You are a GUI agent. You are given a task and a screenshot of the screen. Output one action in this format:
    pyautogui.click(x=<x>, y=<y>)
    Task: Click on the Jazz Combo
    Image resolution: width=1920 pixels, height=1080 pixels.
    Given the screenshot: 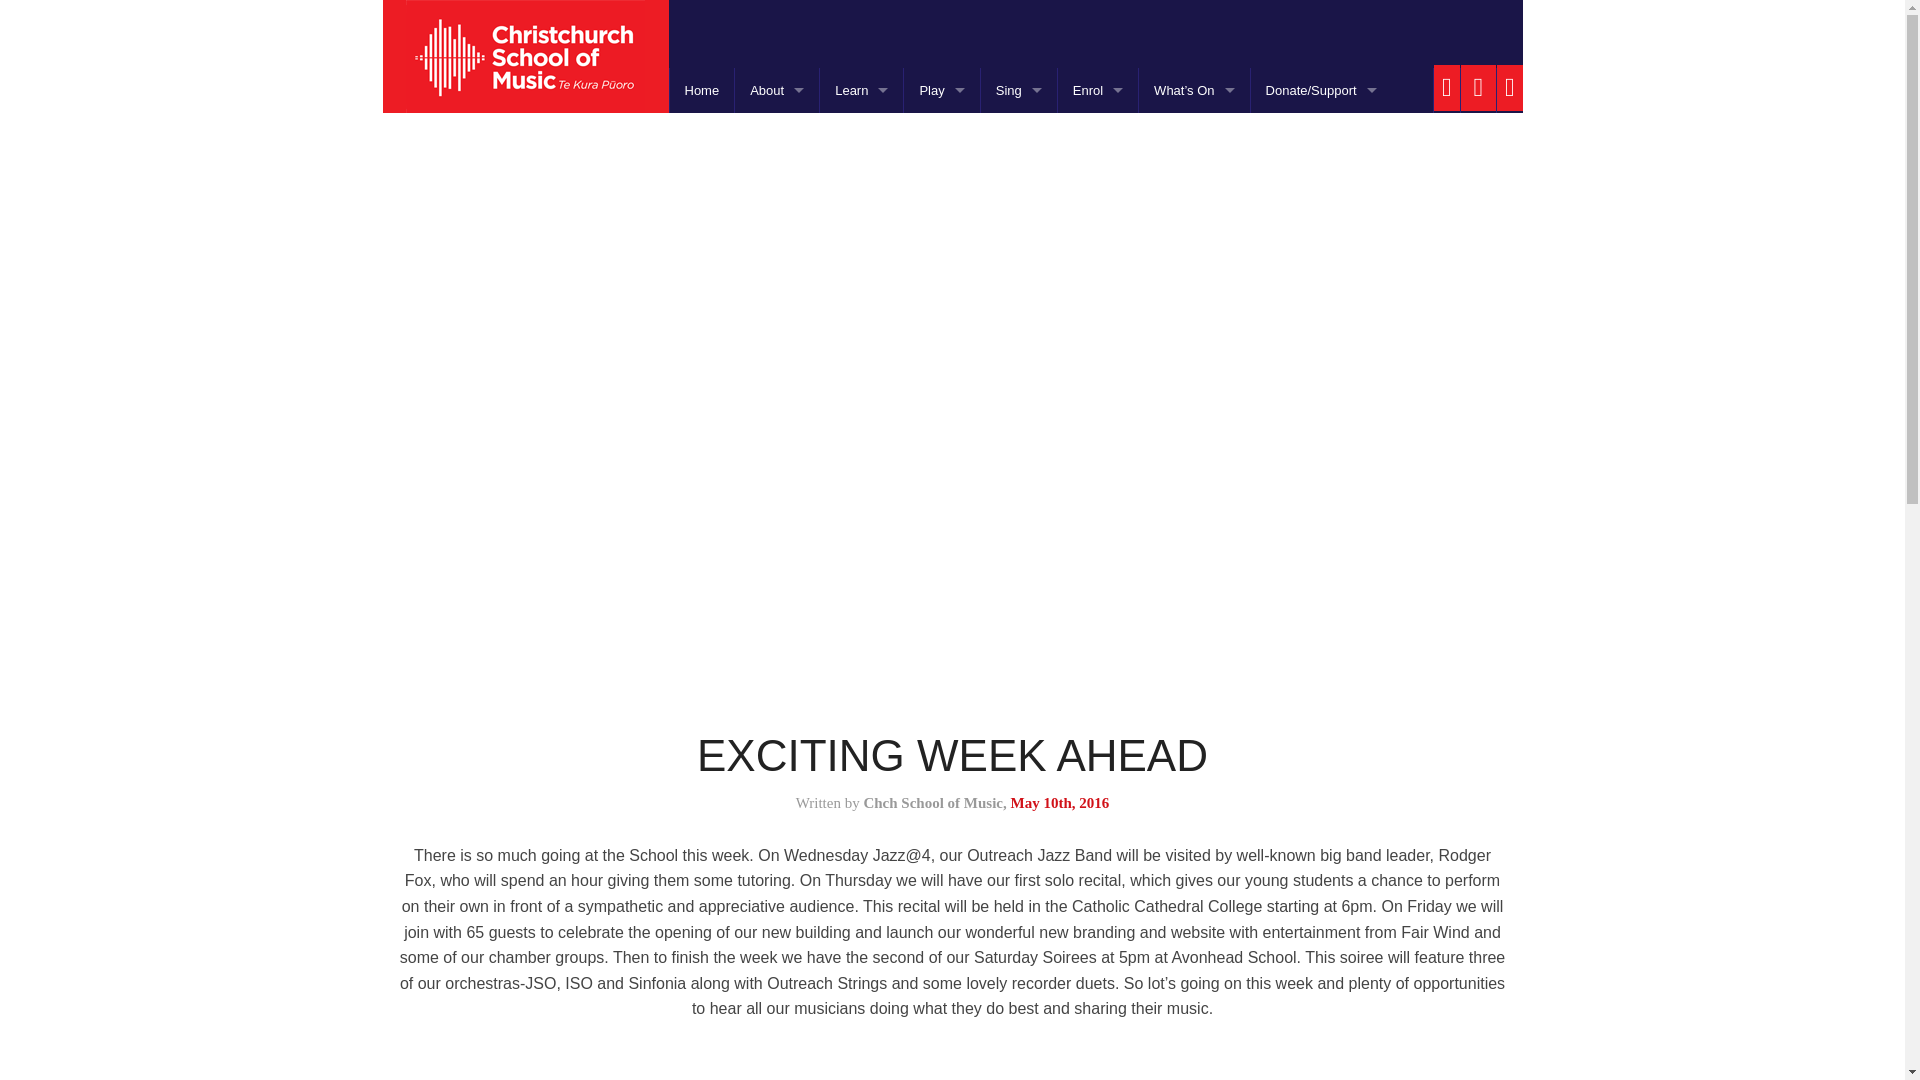 What is the action you would take?
    pyautogui.click(x=942, y=458)
    